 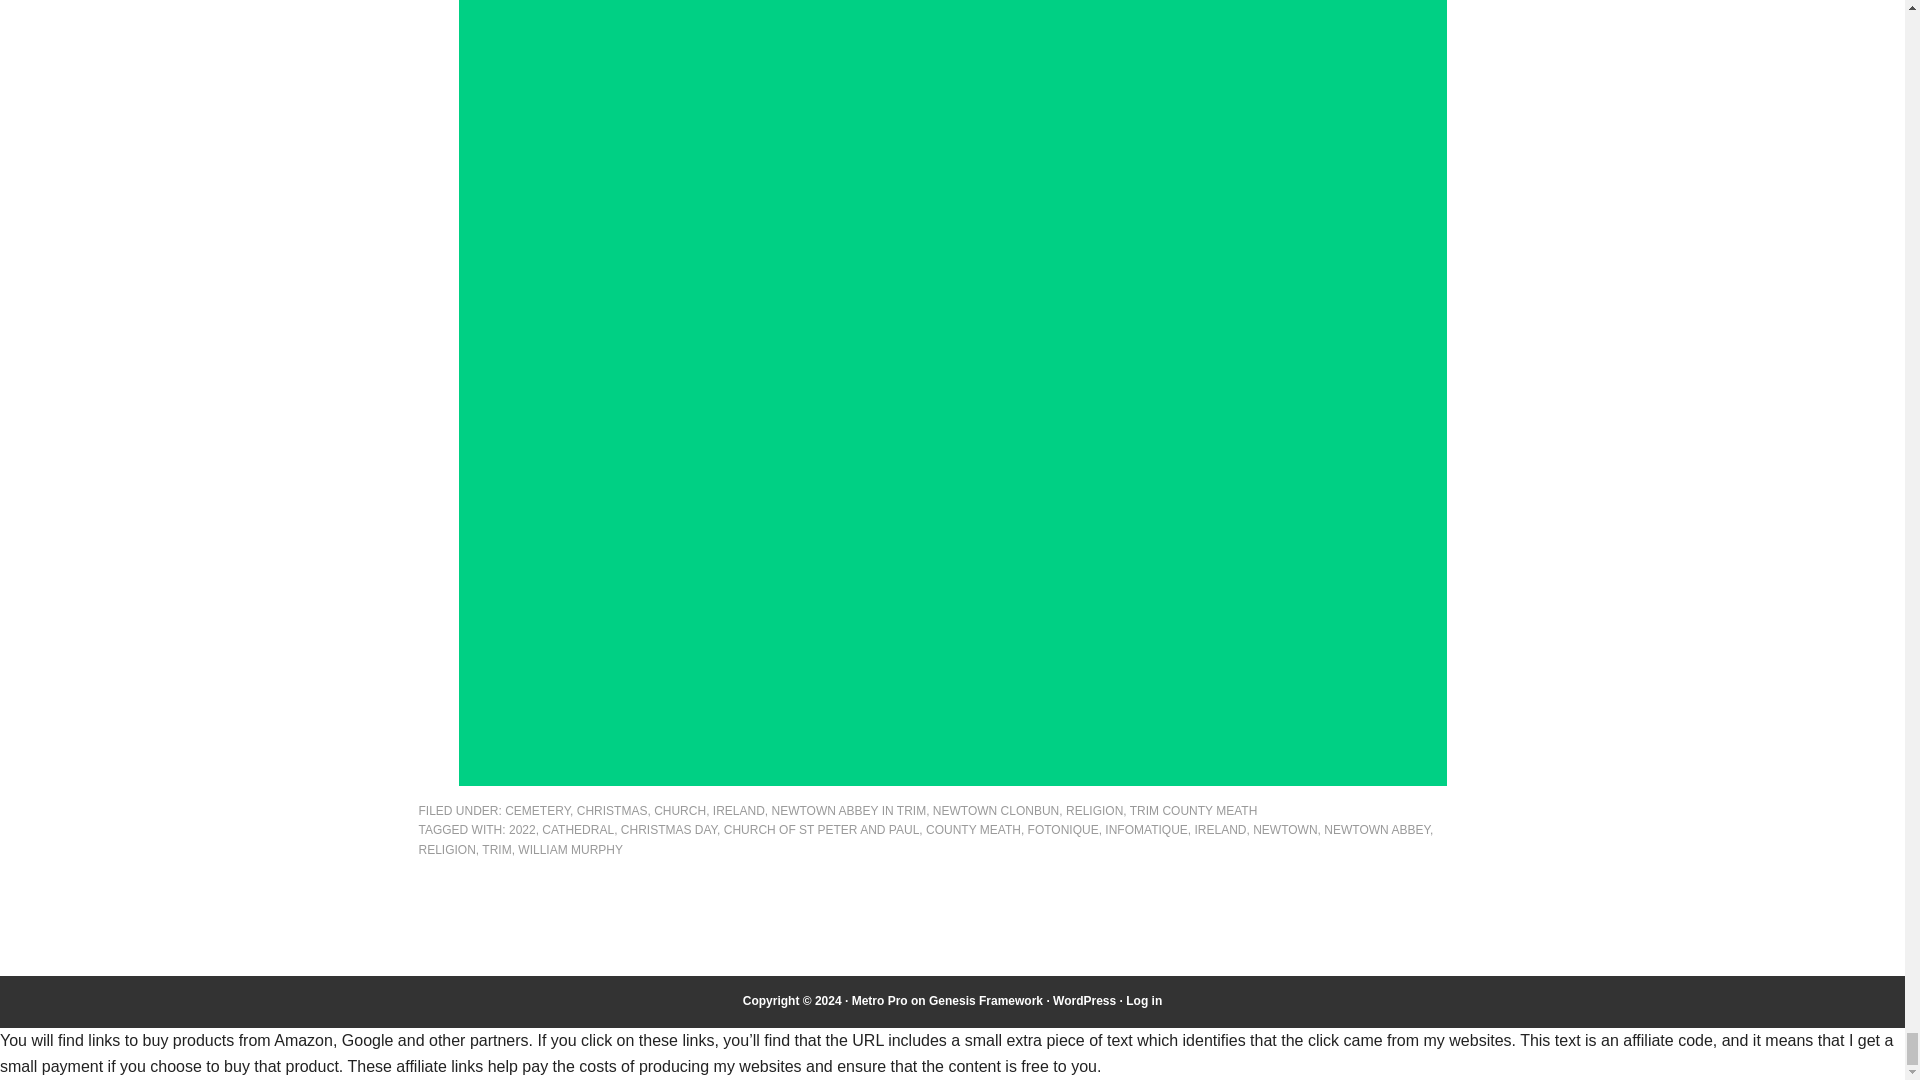 I want to click on RELIGION, so click(x=1094, y=810).